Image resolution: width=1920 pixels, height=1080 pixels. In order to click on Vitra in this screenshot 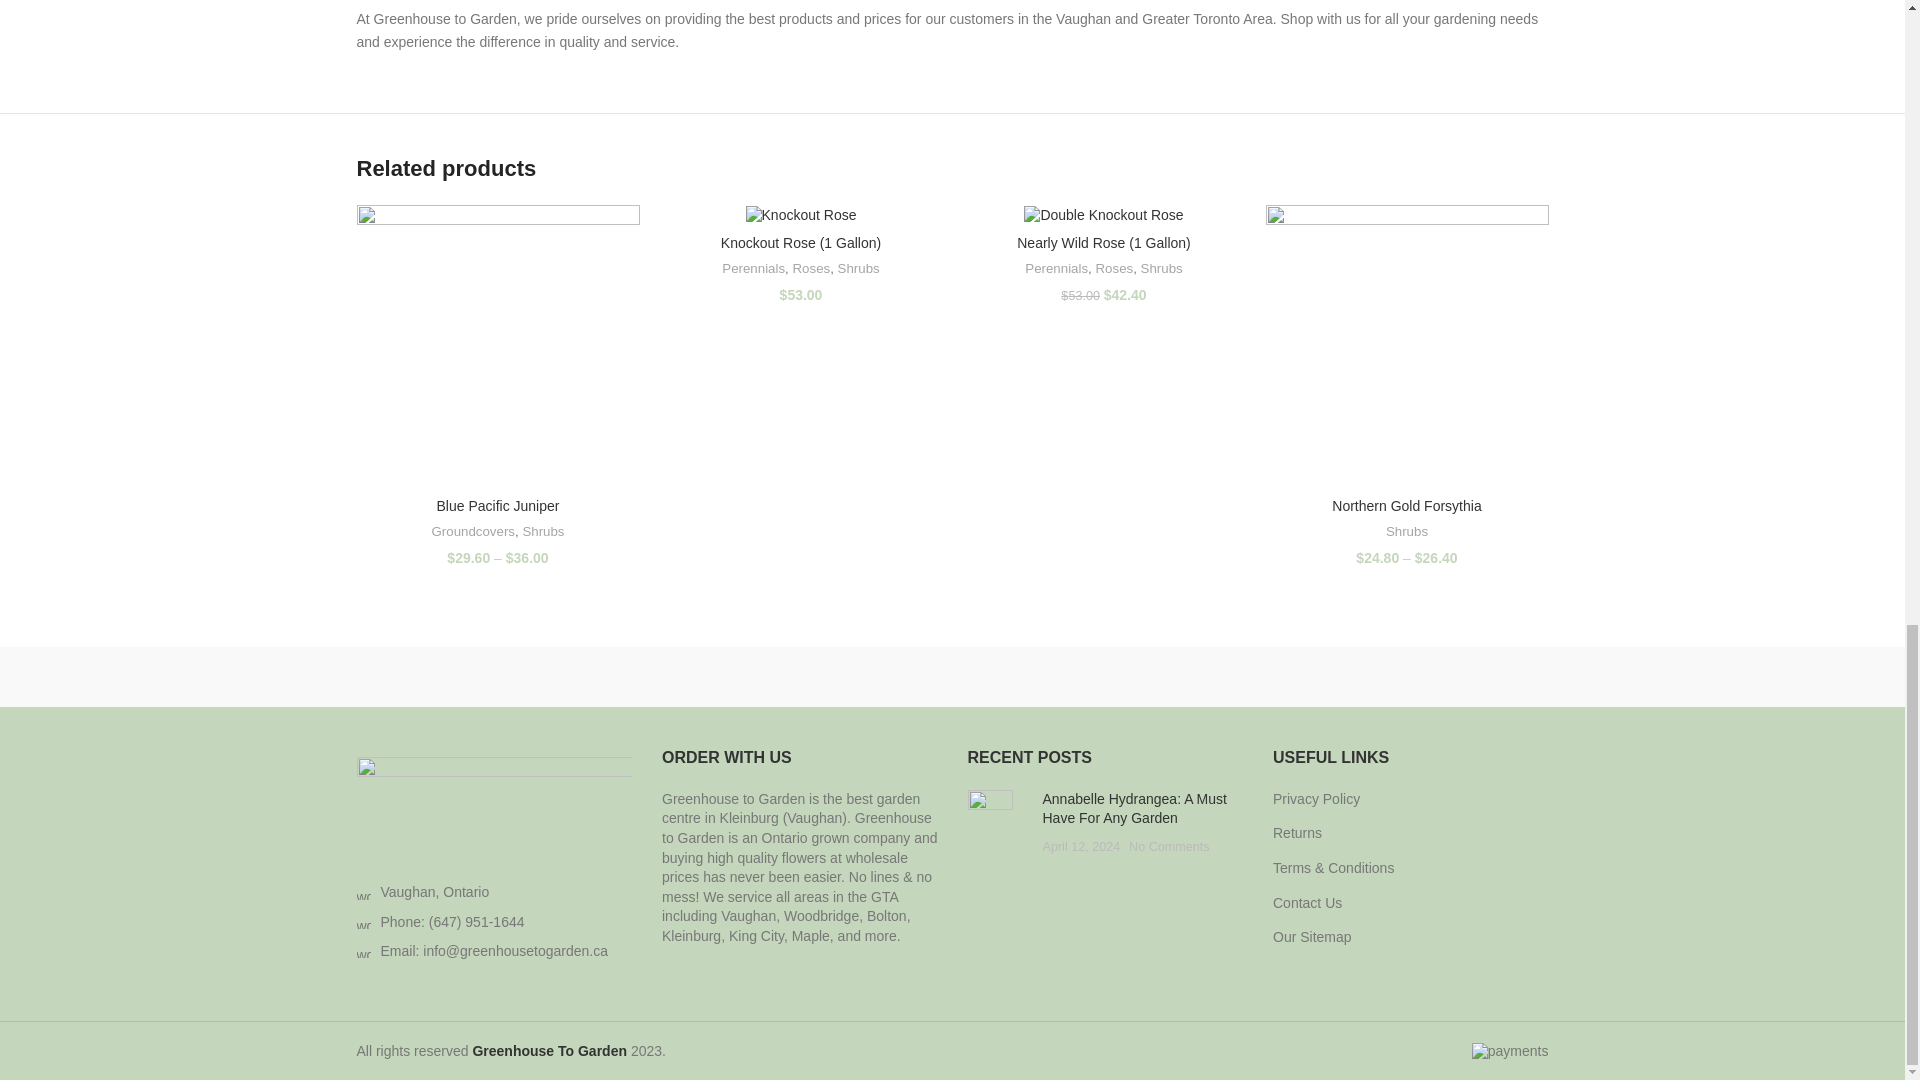, I will do `click(440, 676)`.